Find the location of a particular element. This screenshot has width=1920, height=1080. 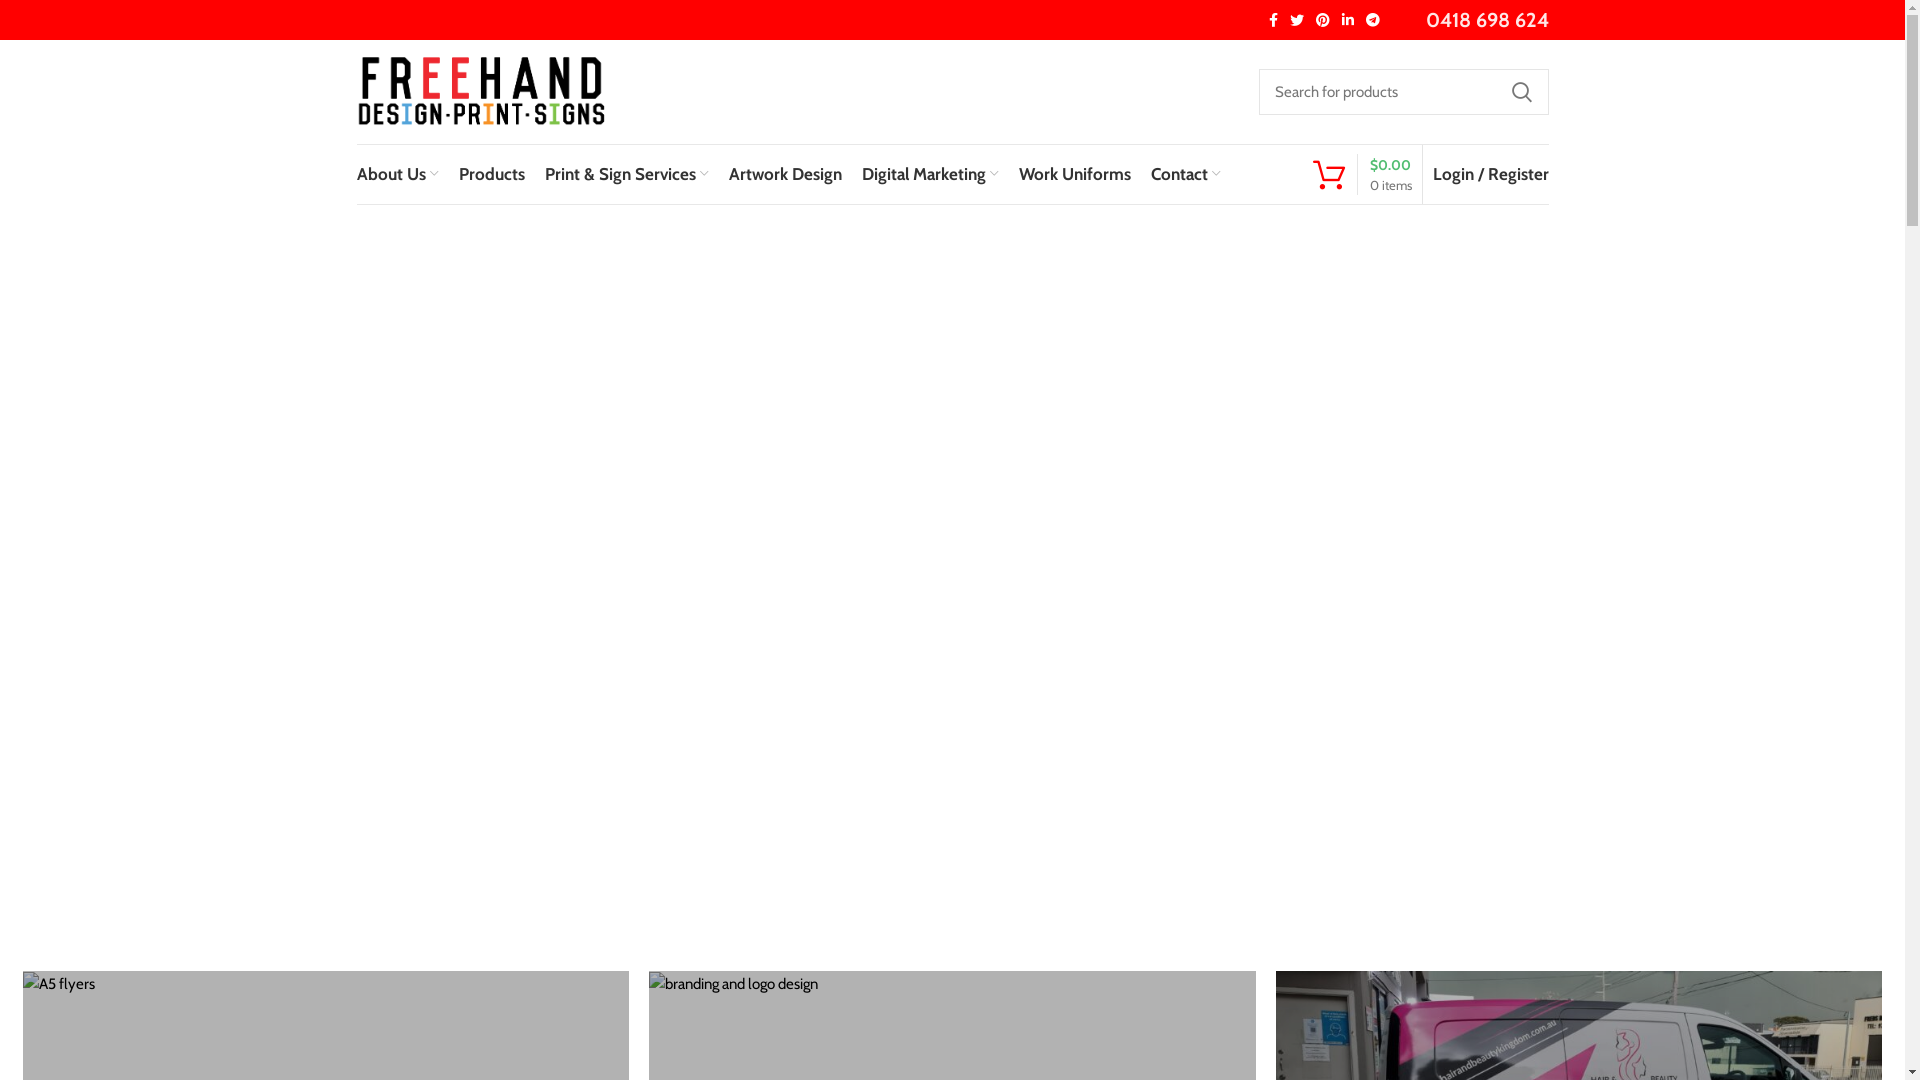

Login / Register is located at coordinates (1490, 174).